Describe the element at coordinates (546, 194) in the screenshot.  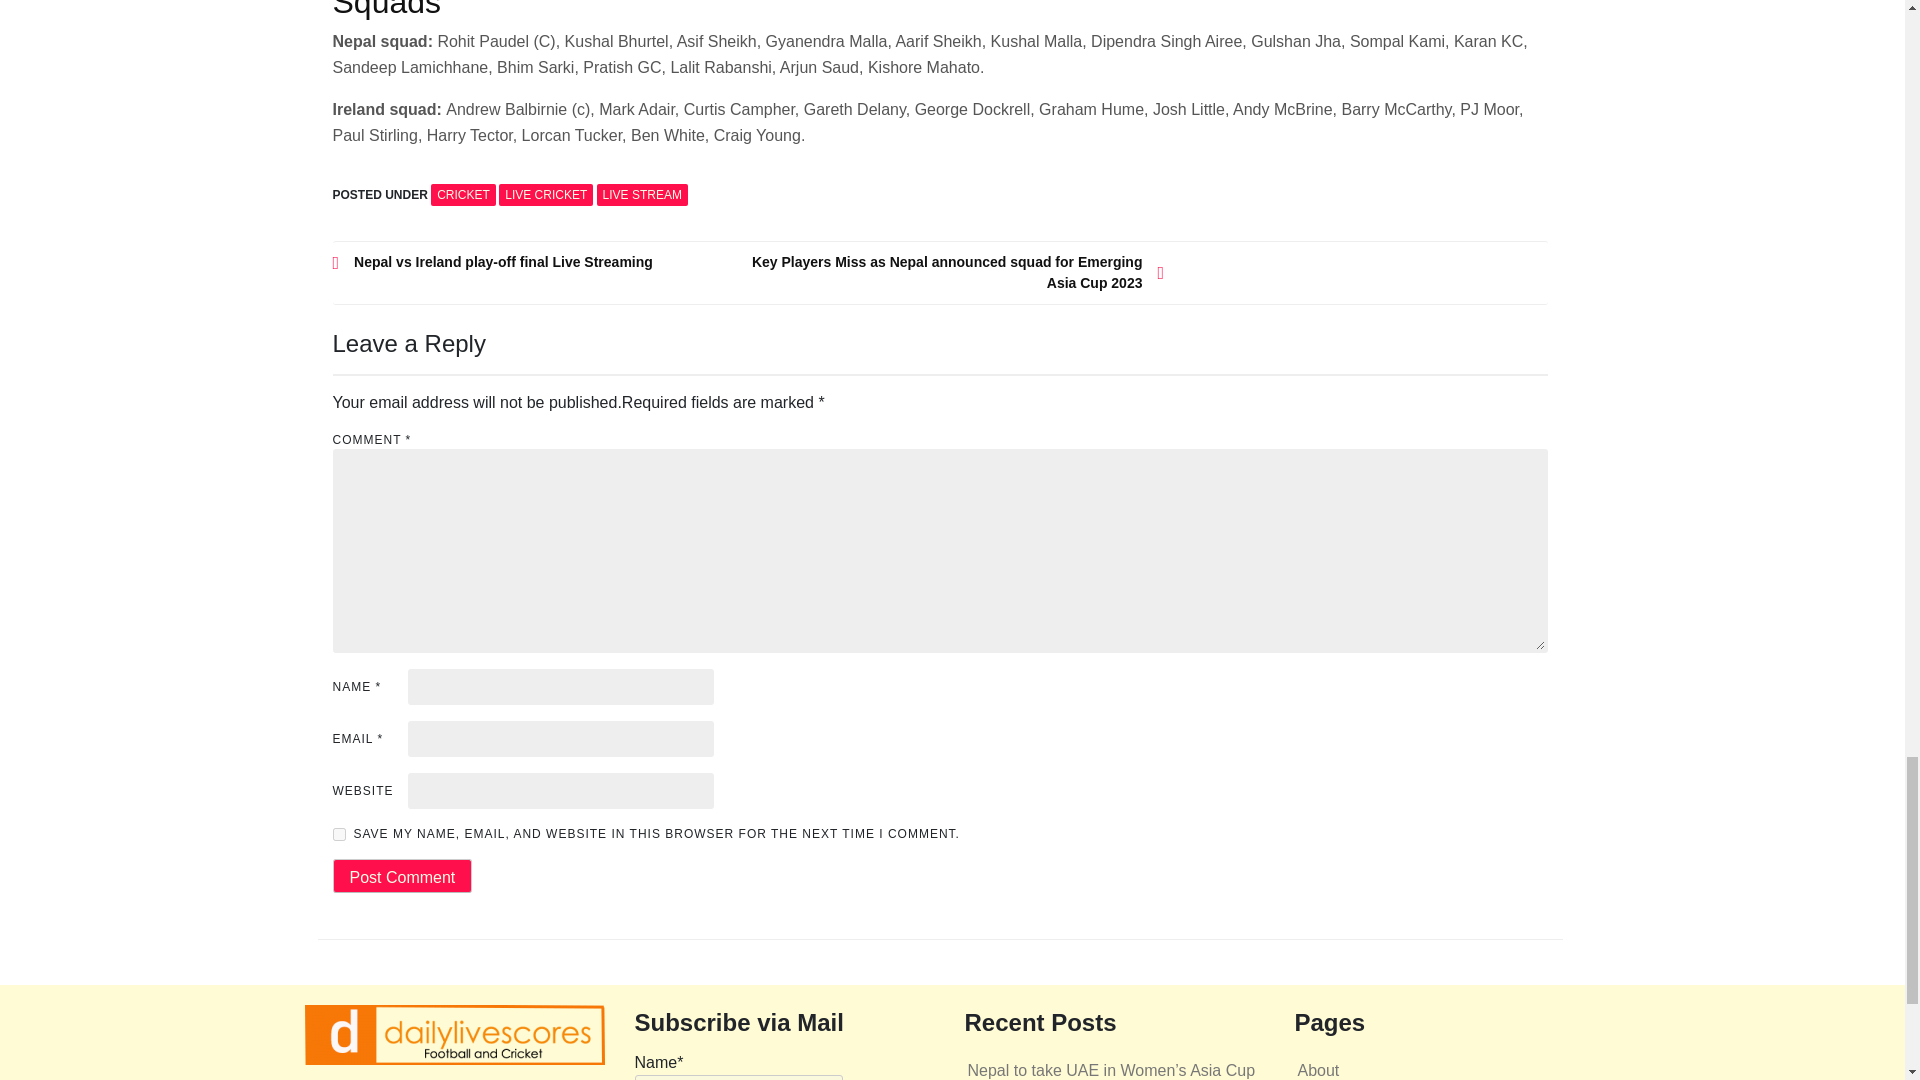
I see `LIVE CRICKET` at that location.